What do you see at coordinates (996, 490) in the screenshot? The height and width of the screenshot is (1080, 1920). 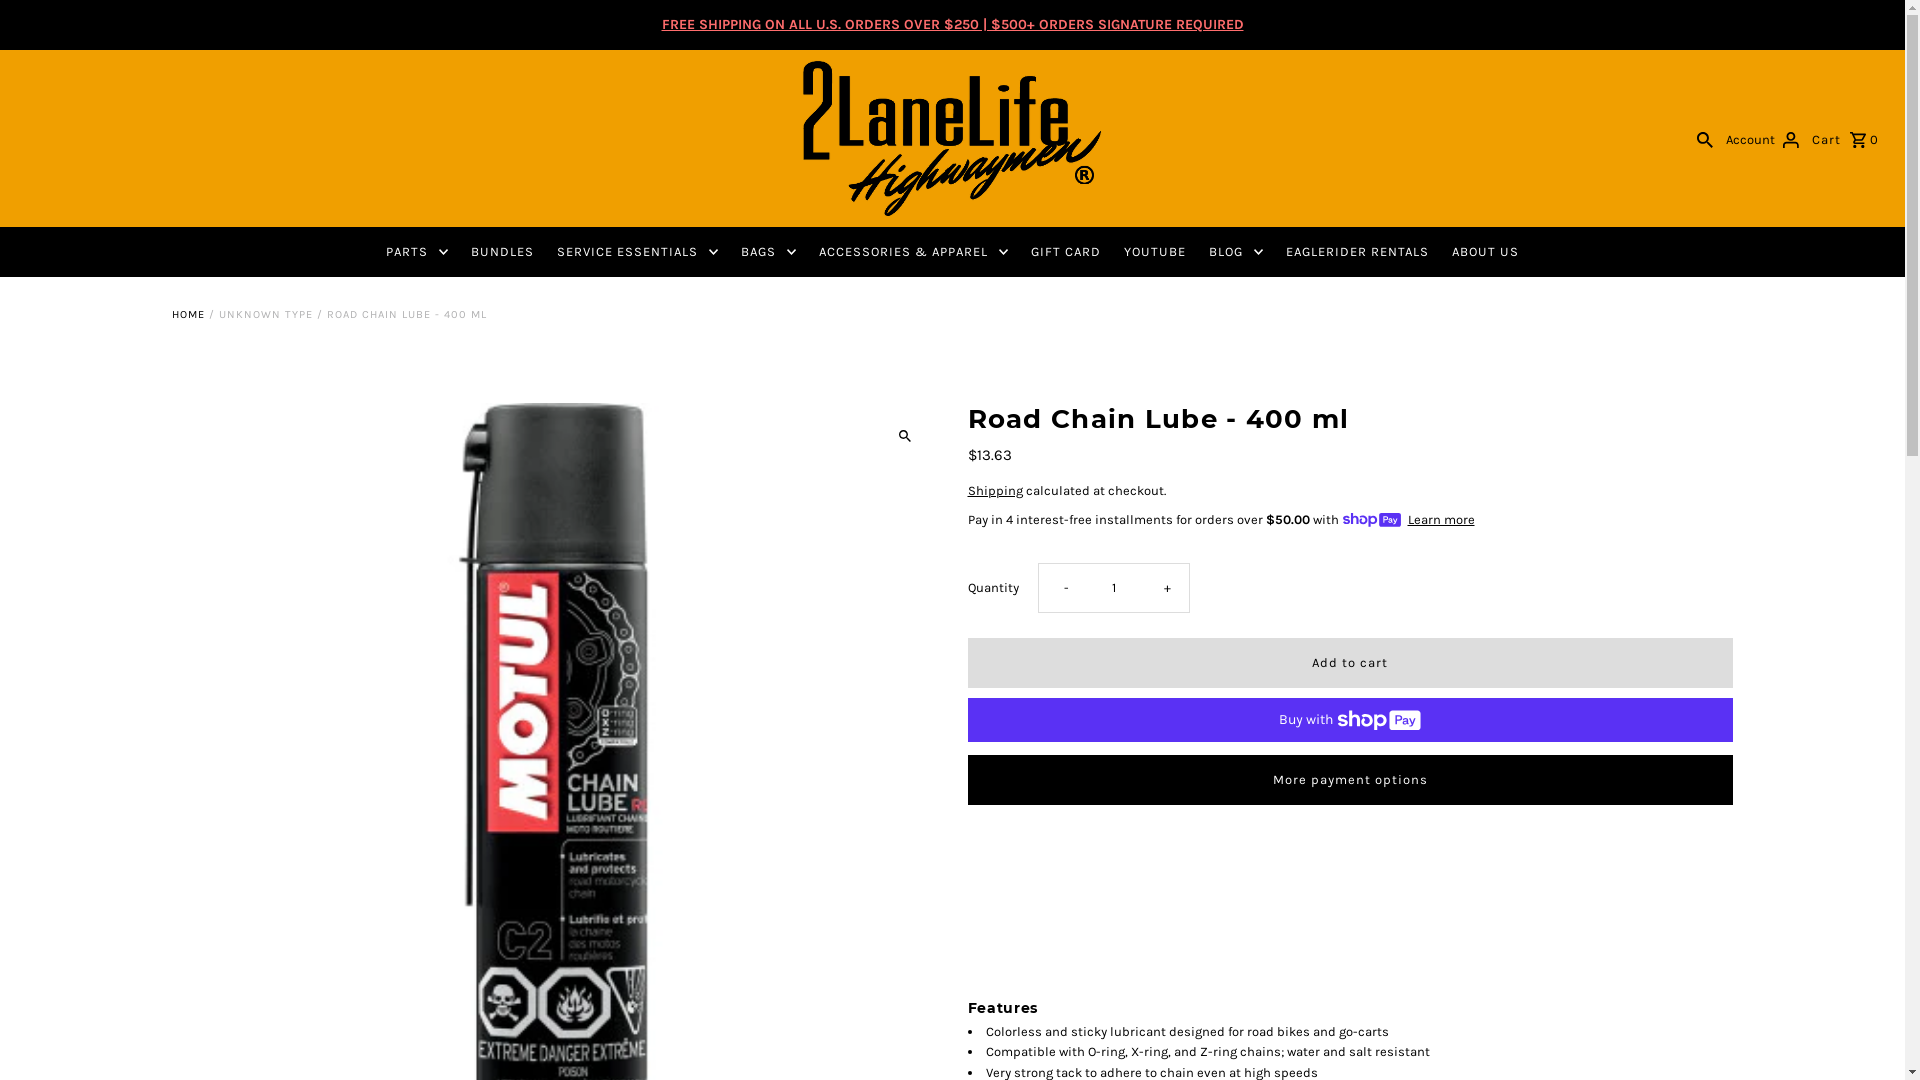 I see `Shipping` at bounding box center [996, 490].